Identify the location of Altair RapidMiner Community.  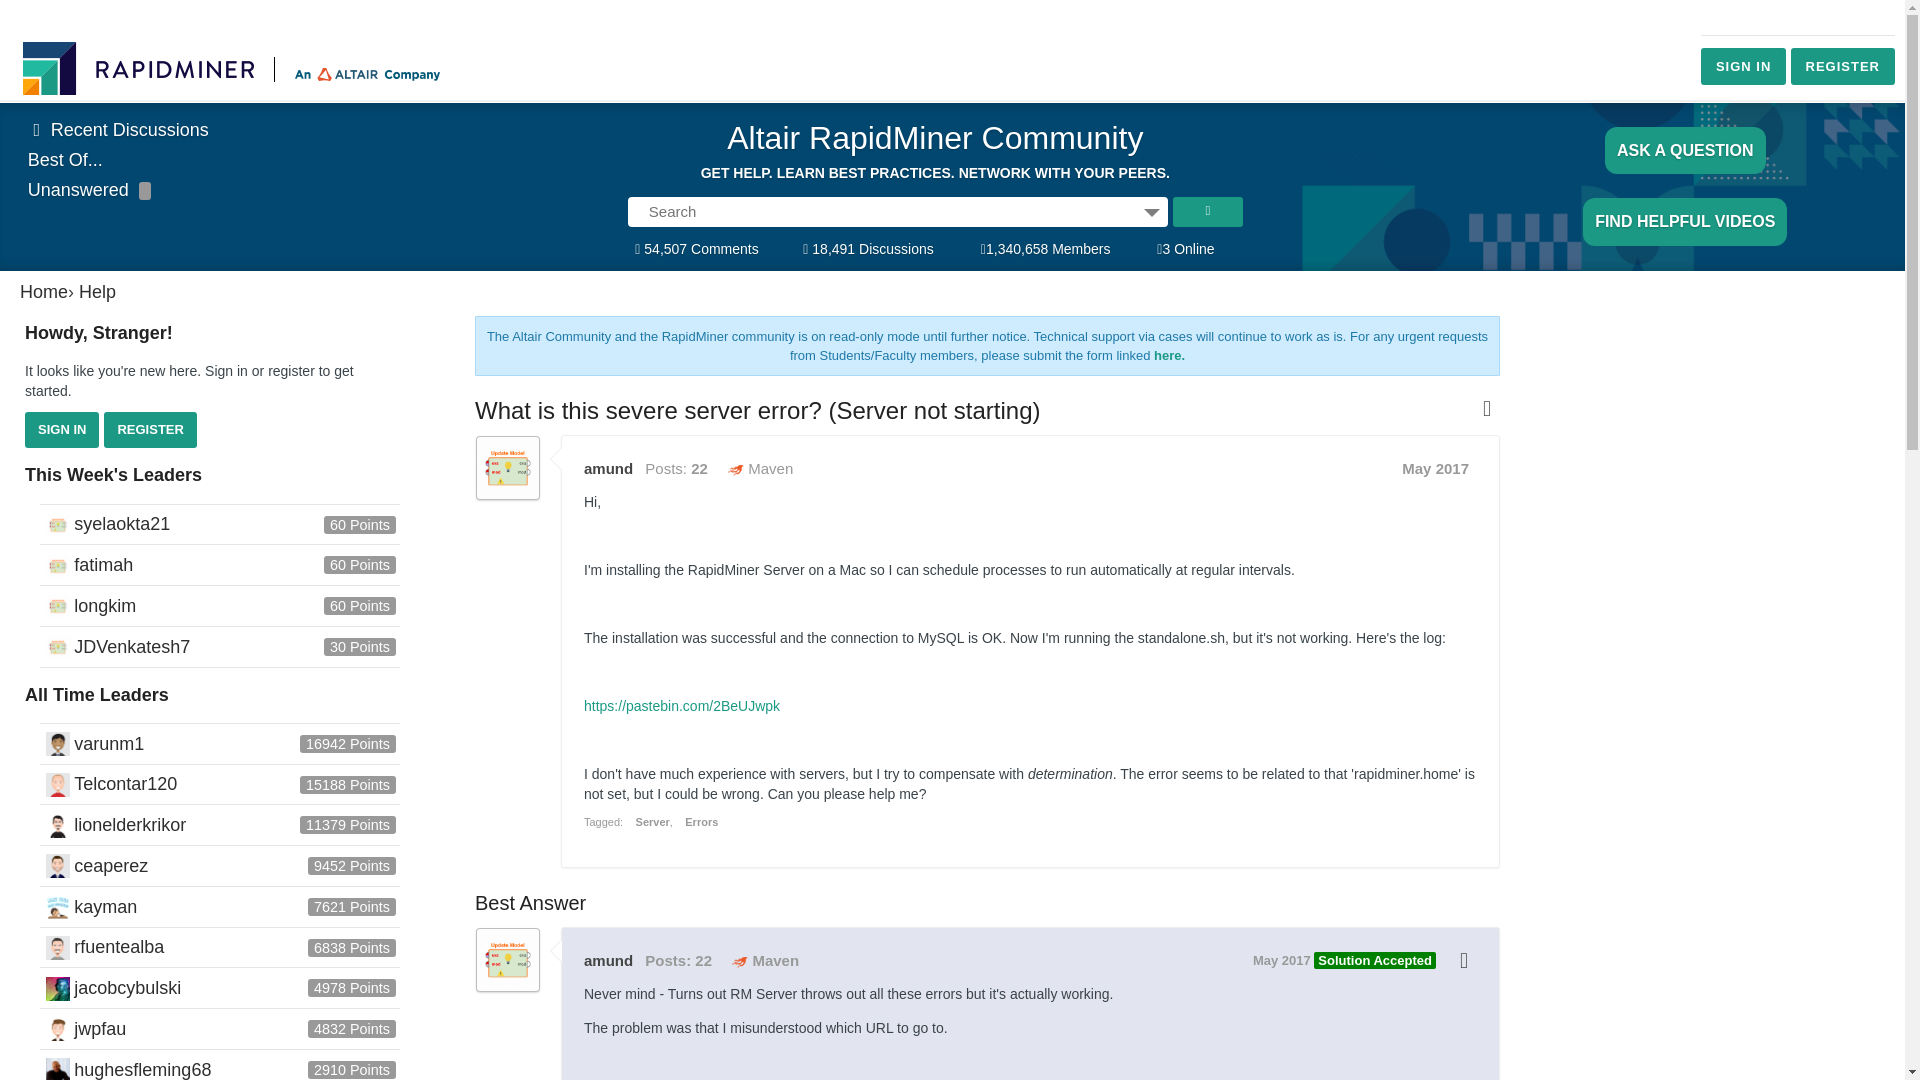
(934, 144).